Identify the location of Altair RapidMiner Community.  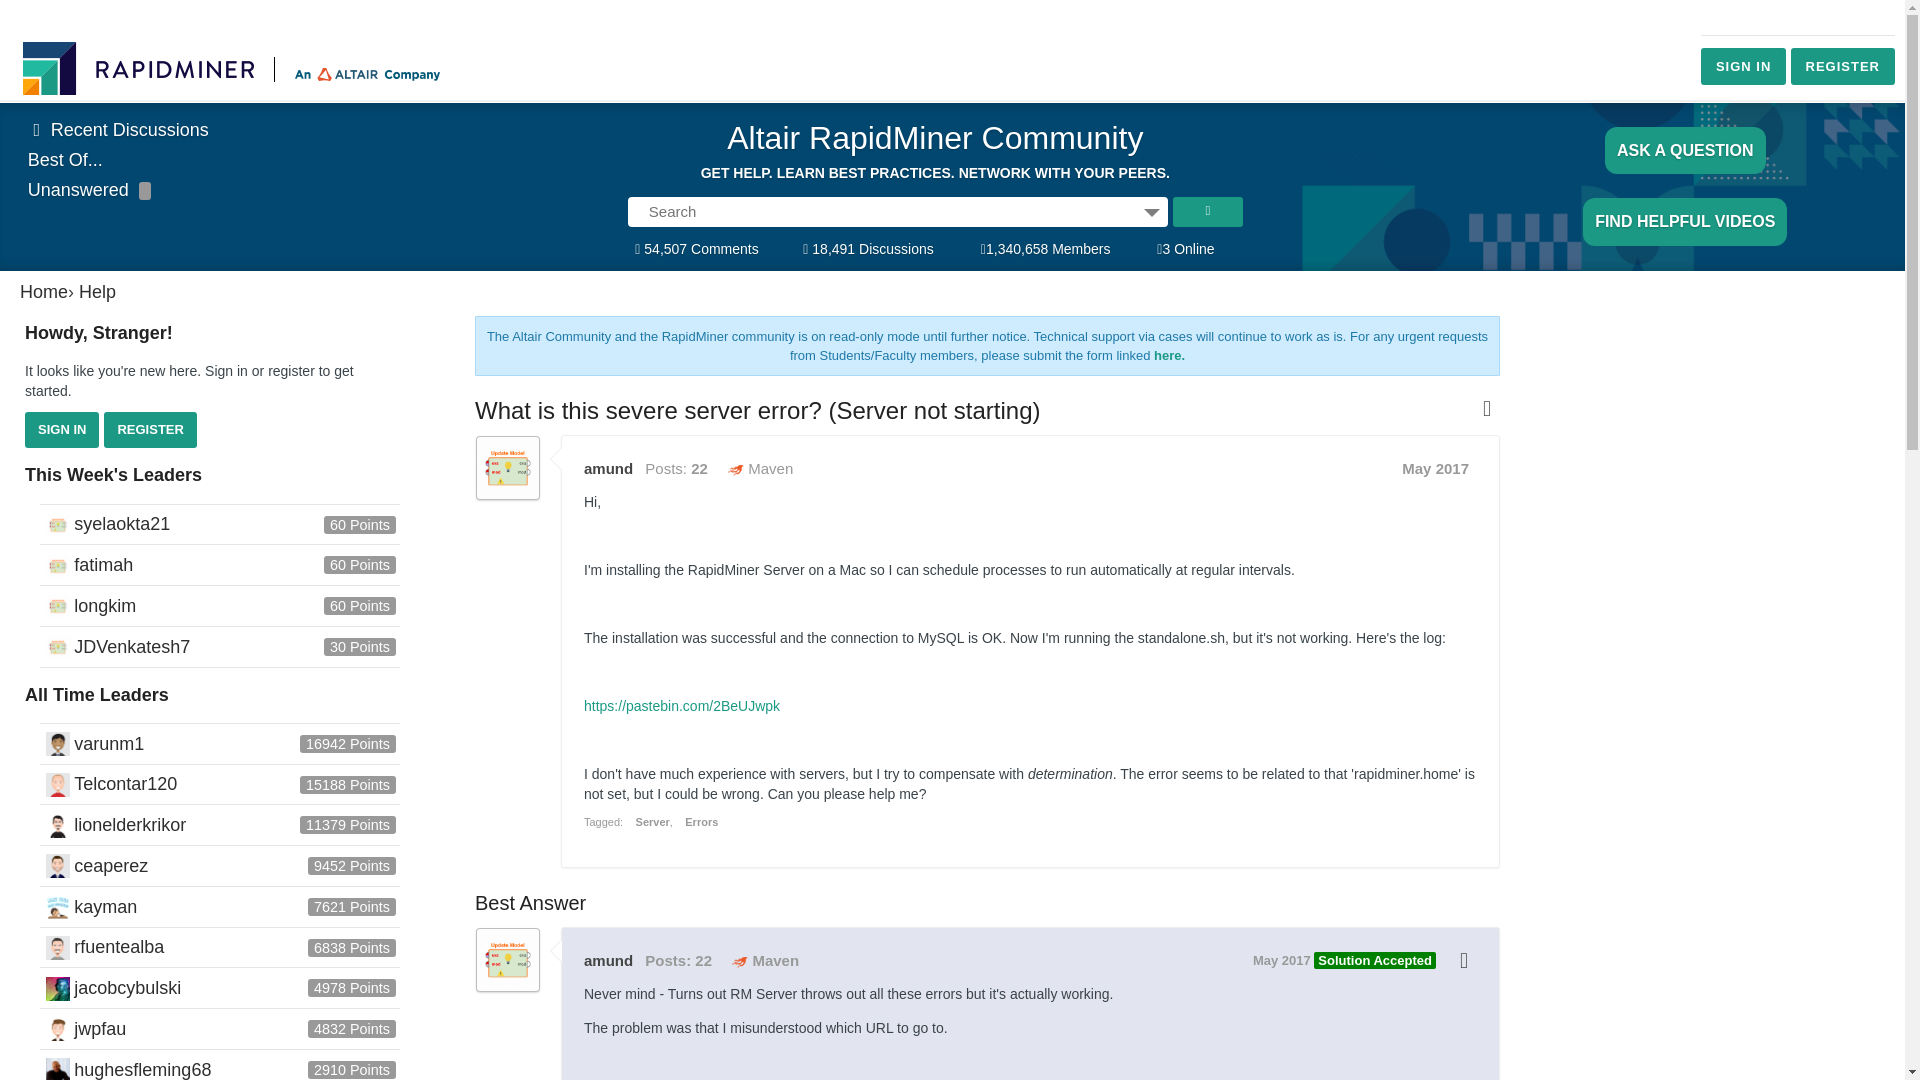
(934, 144).